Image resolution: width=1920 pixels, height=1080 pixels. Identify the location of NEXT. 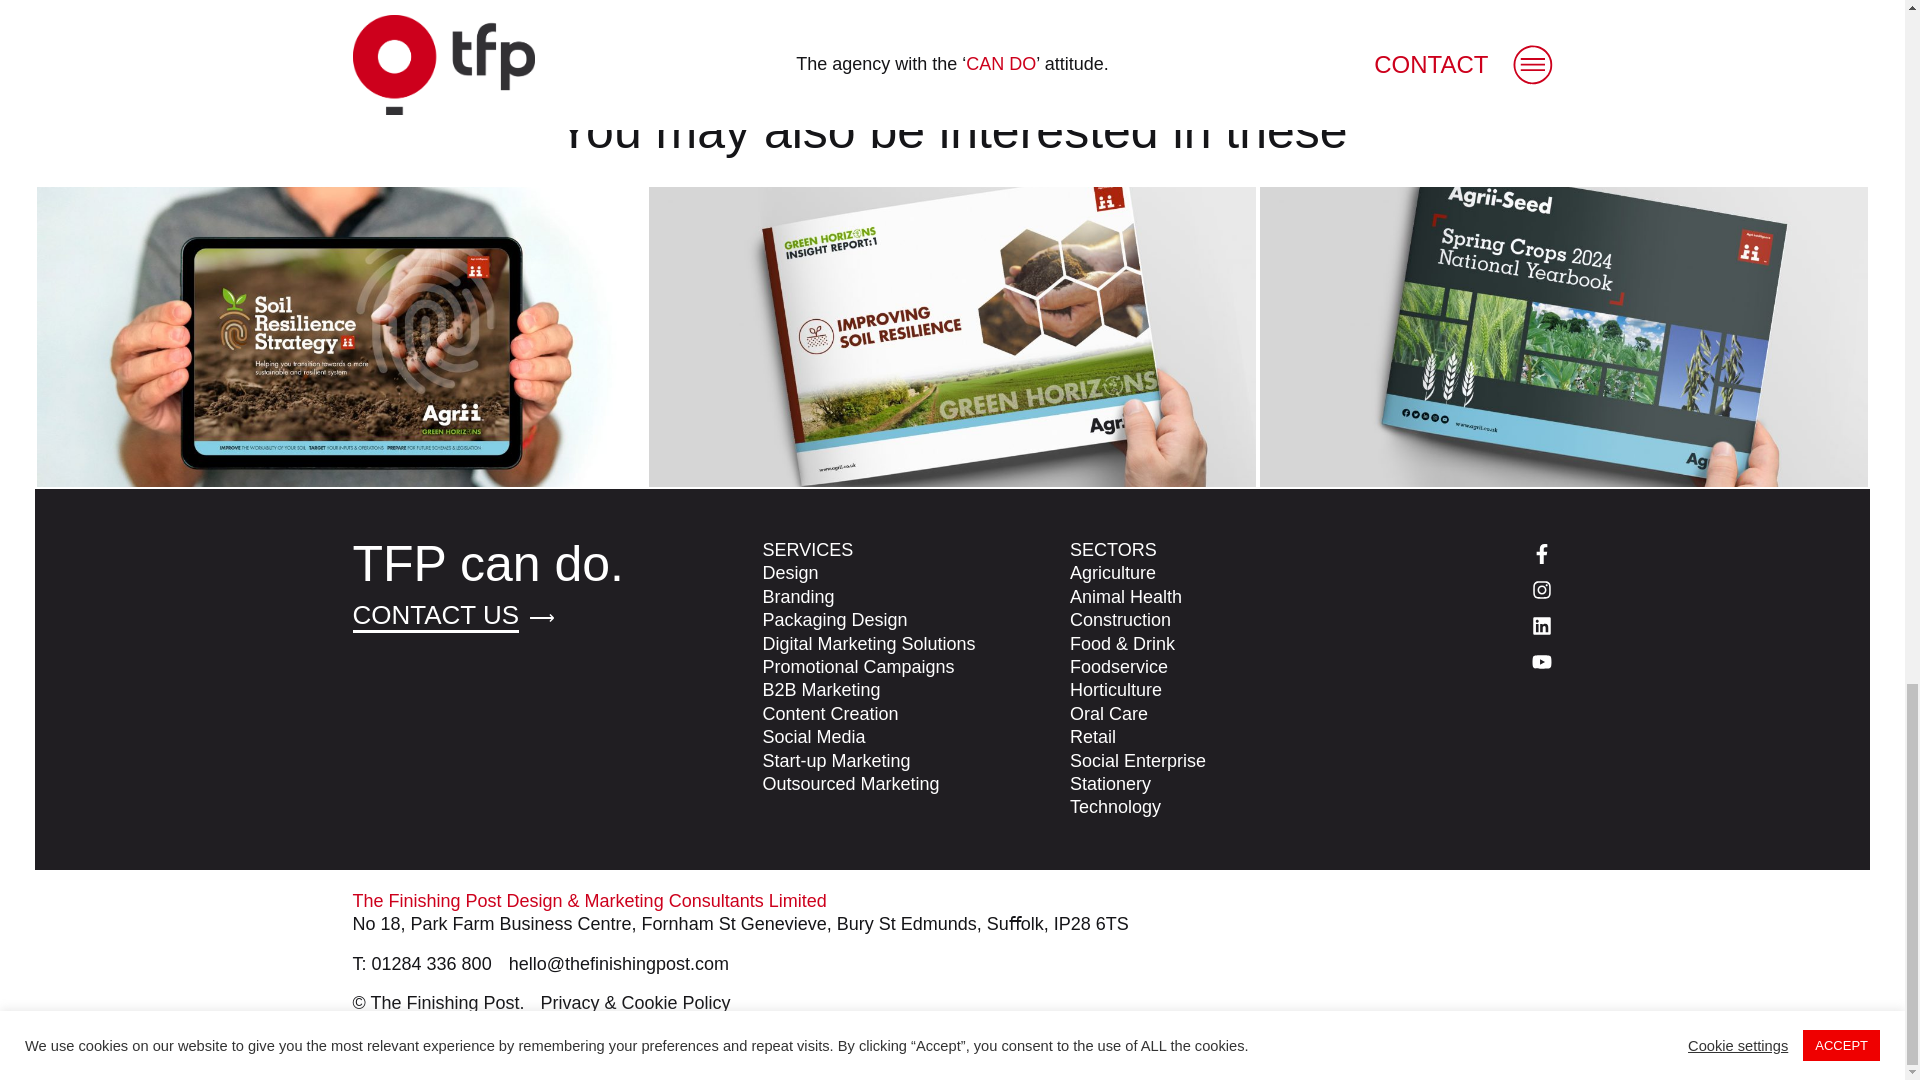
(1218, 53).